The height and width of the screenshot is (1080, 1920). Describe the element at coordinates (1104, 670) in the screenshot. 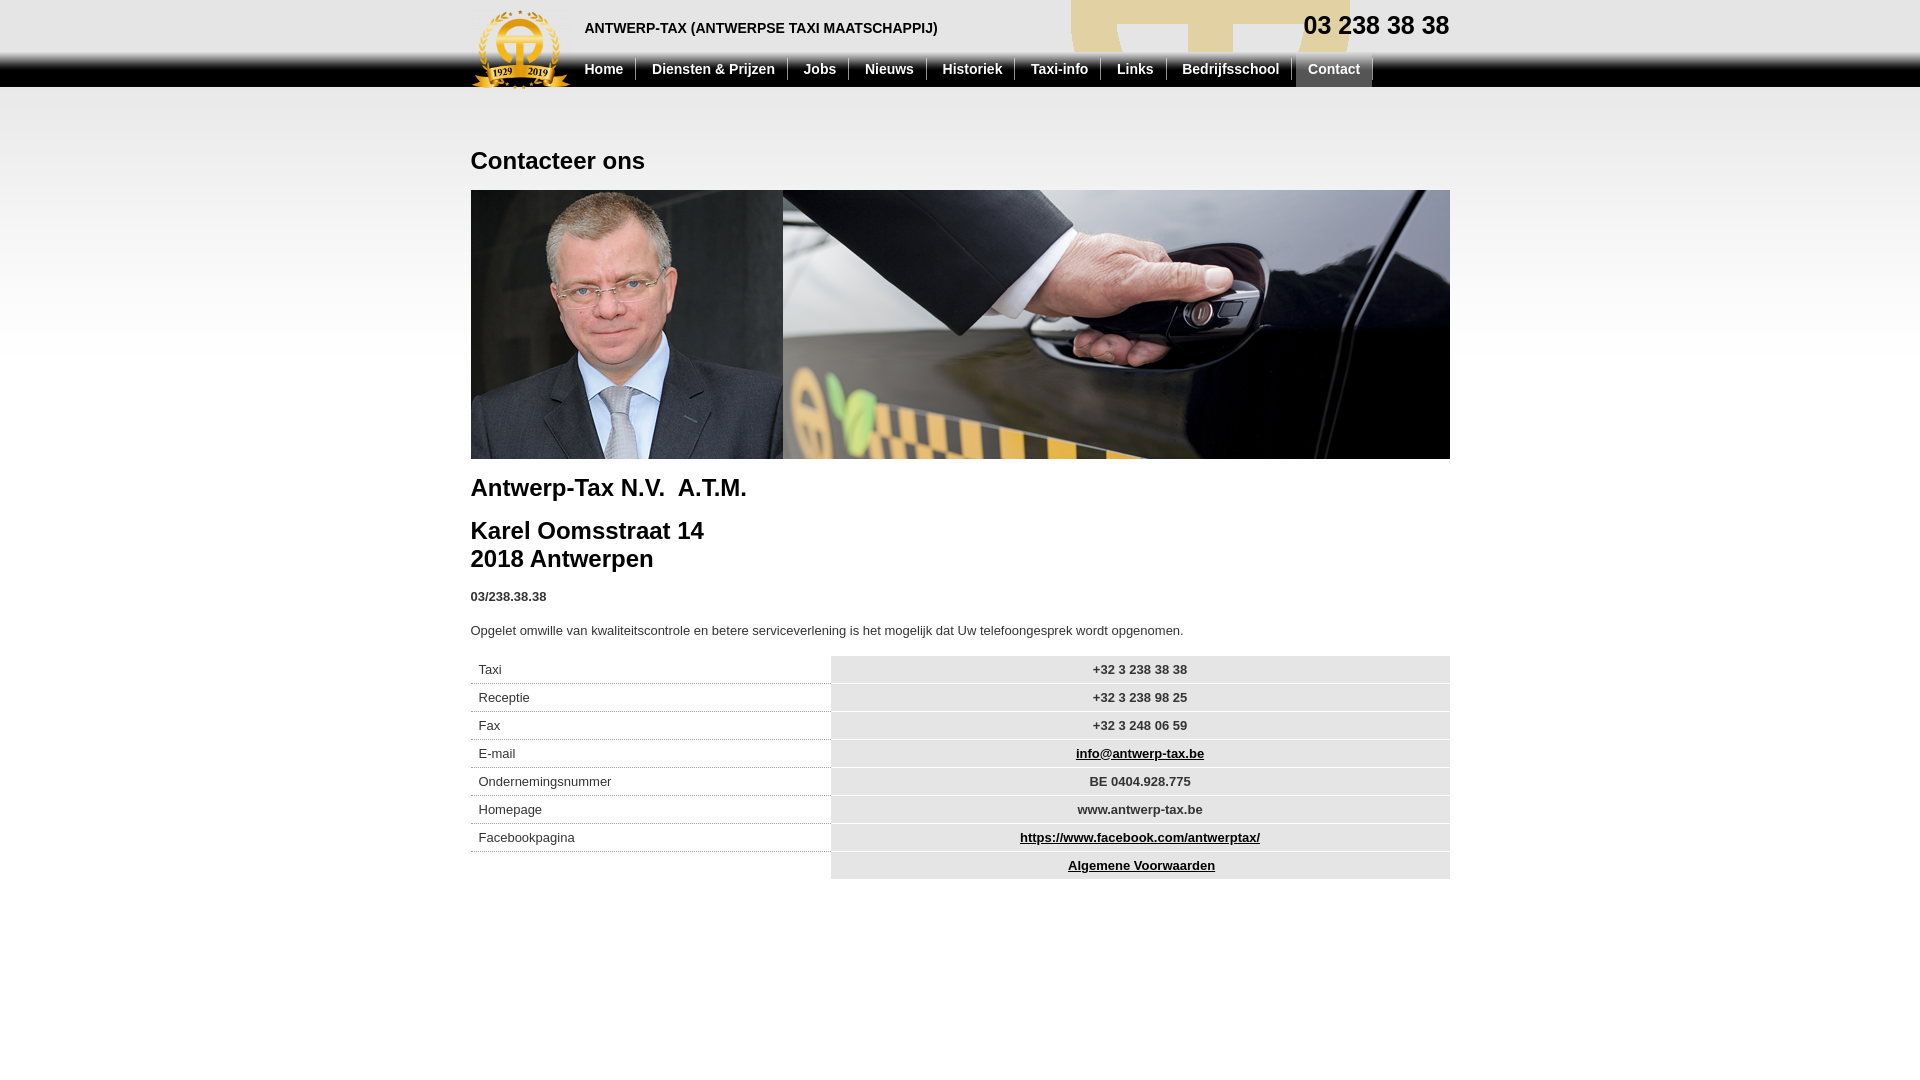

I see `+32` at that location.